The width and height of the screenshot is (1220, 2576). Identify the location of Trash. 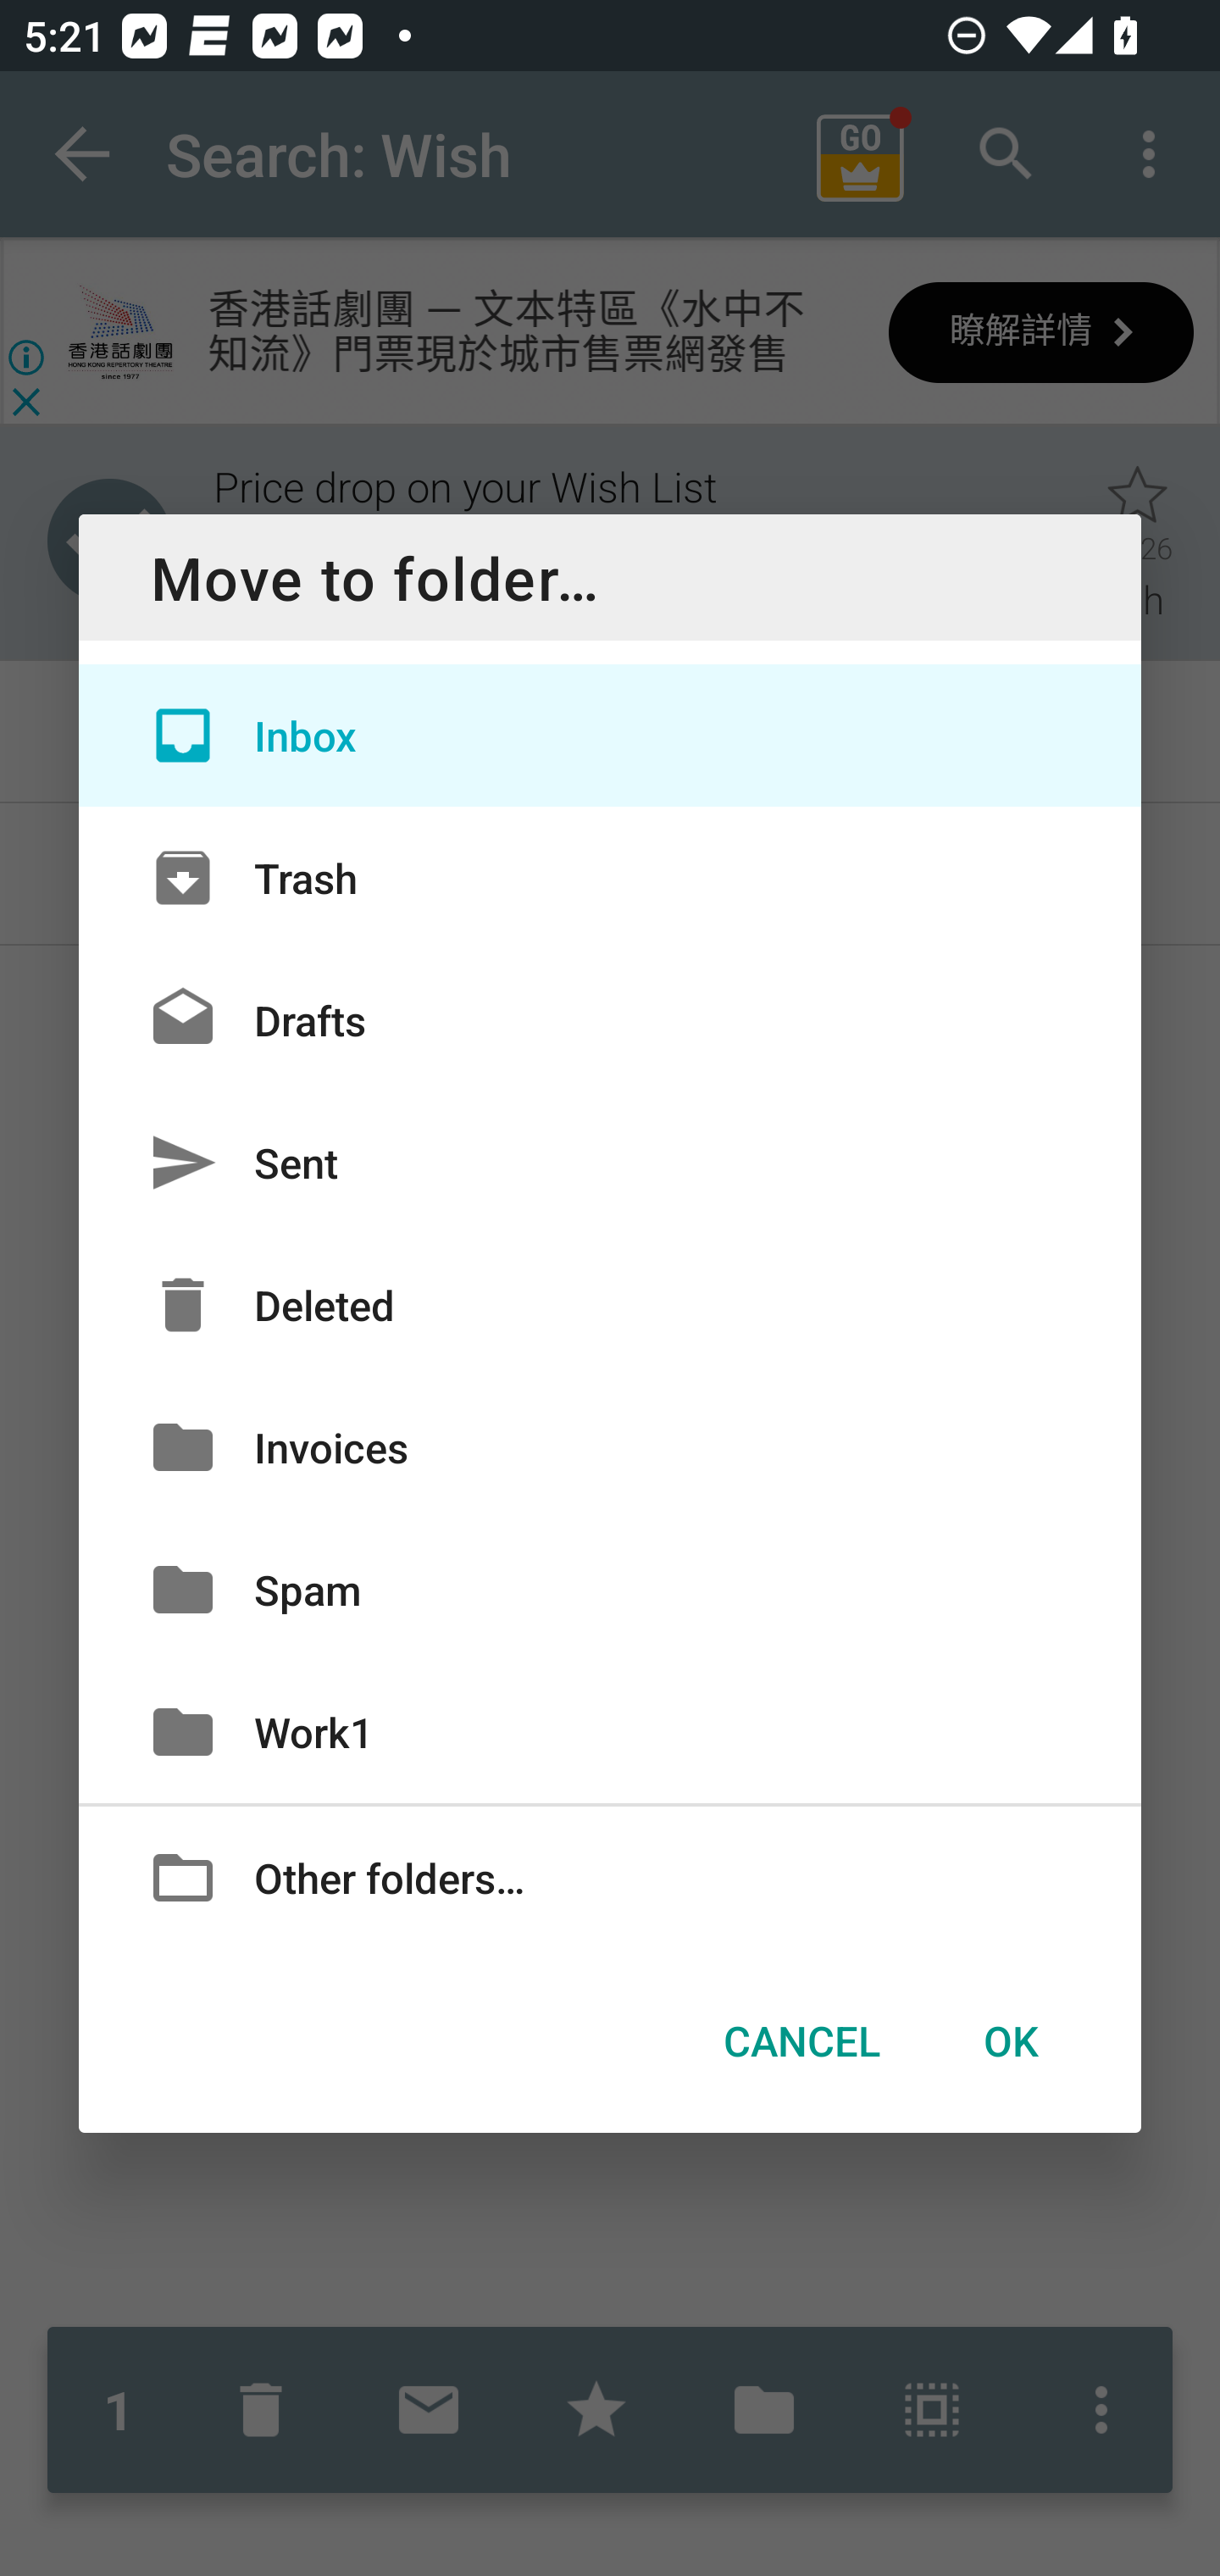
(610, 876).